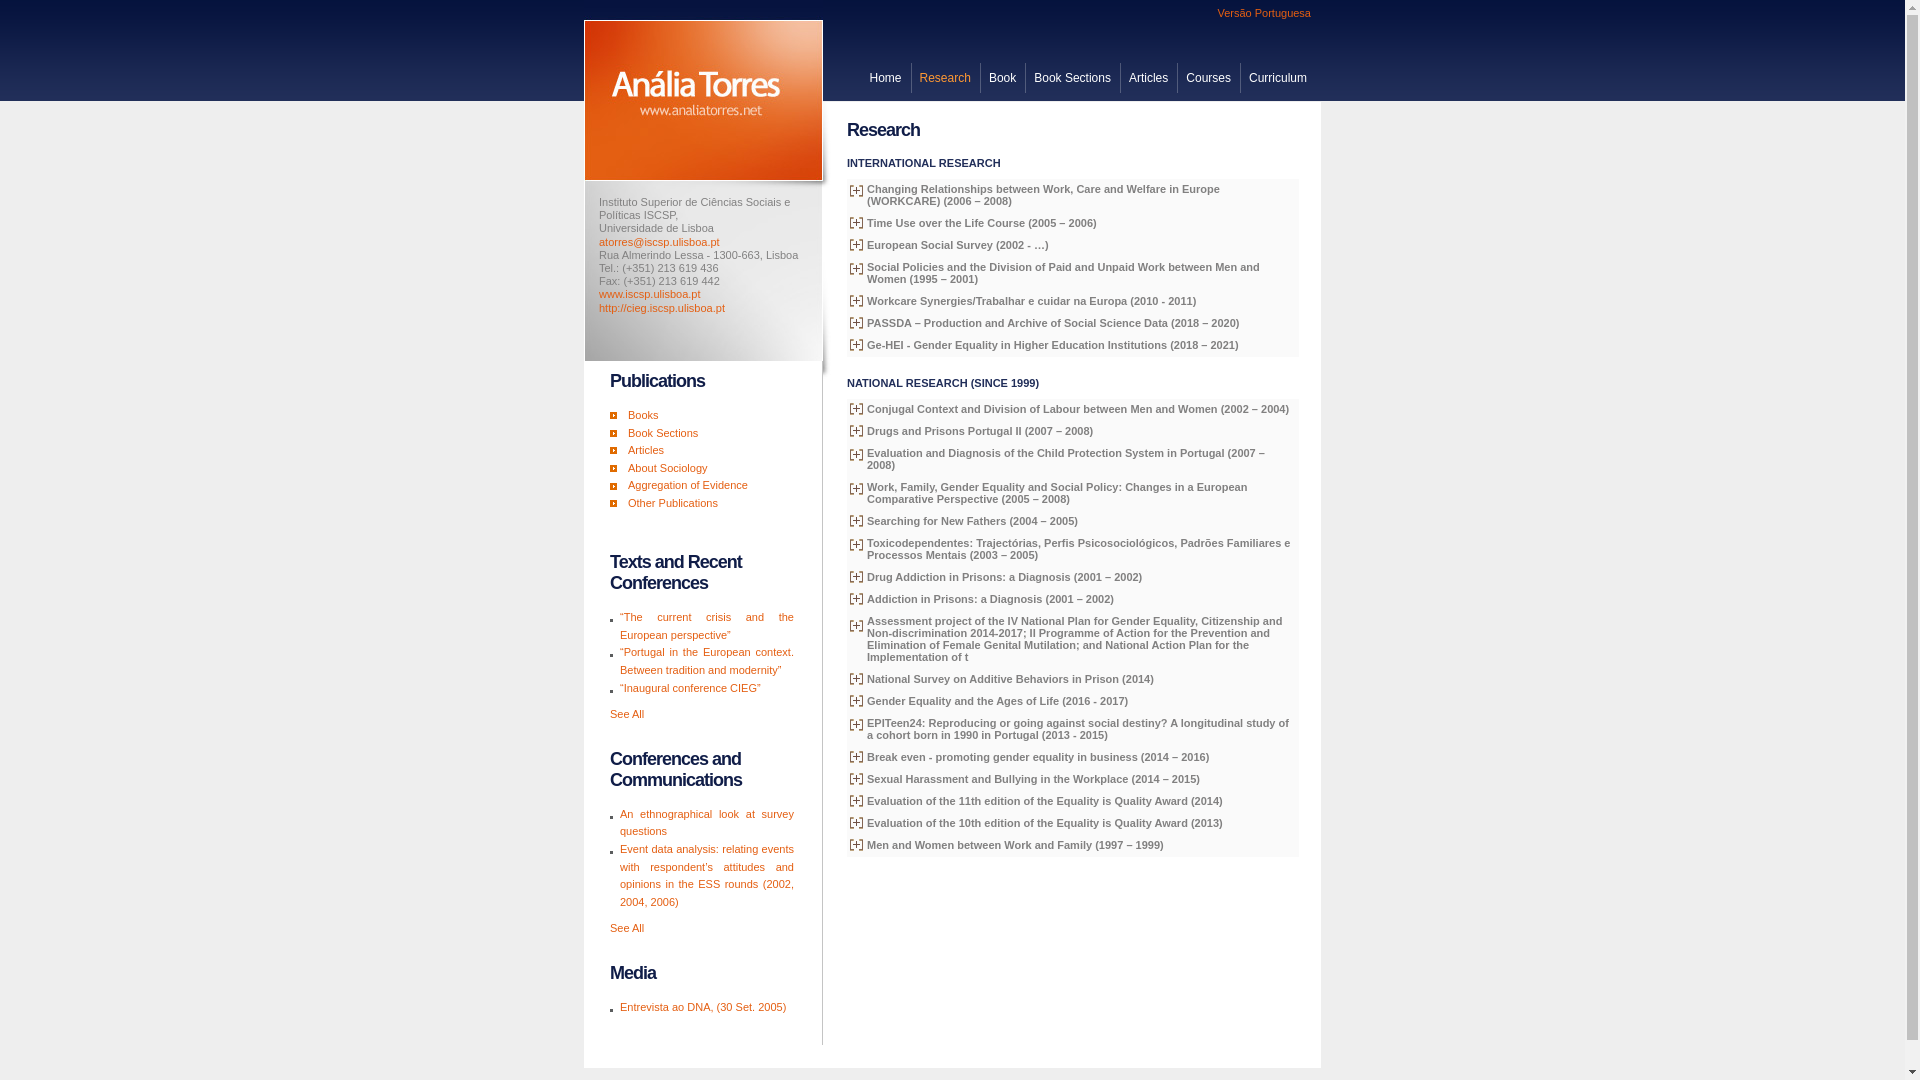  What do you see at coordinates (626, 714) in the screenshot?
I see `See All` at bounding box center [626, 714].